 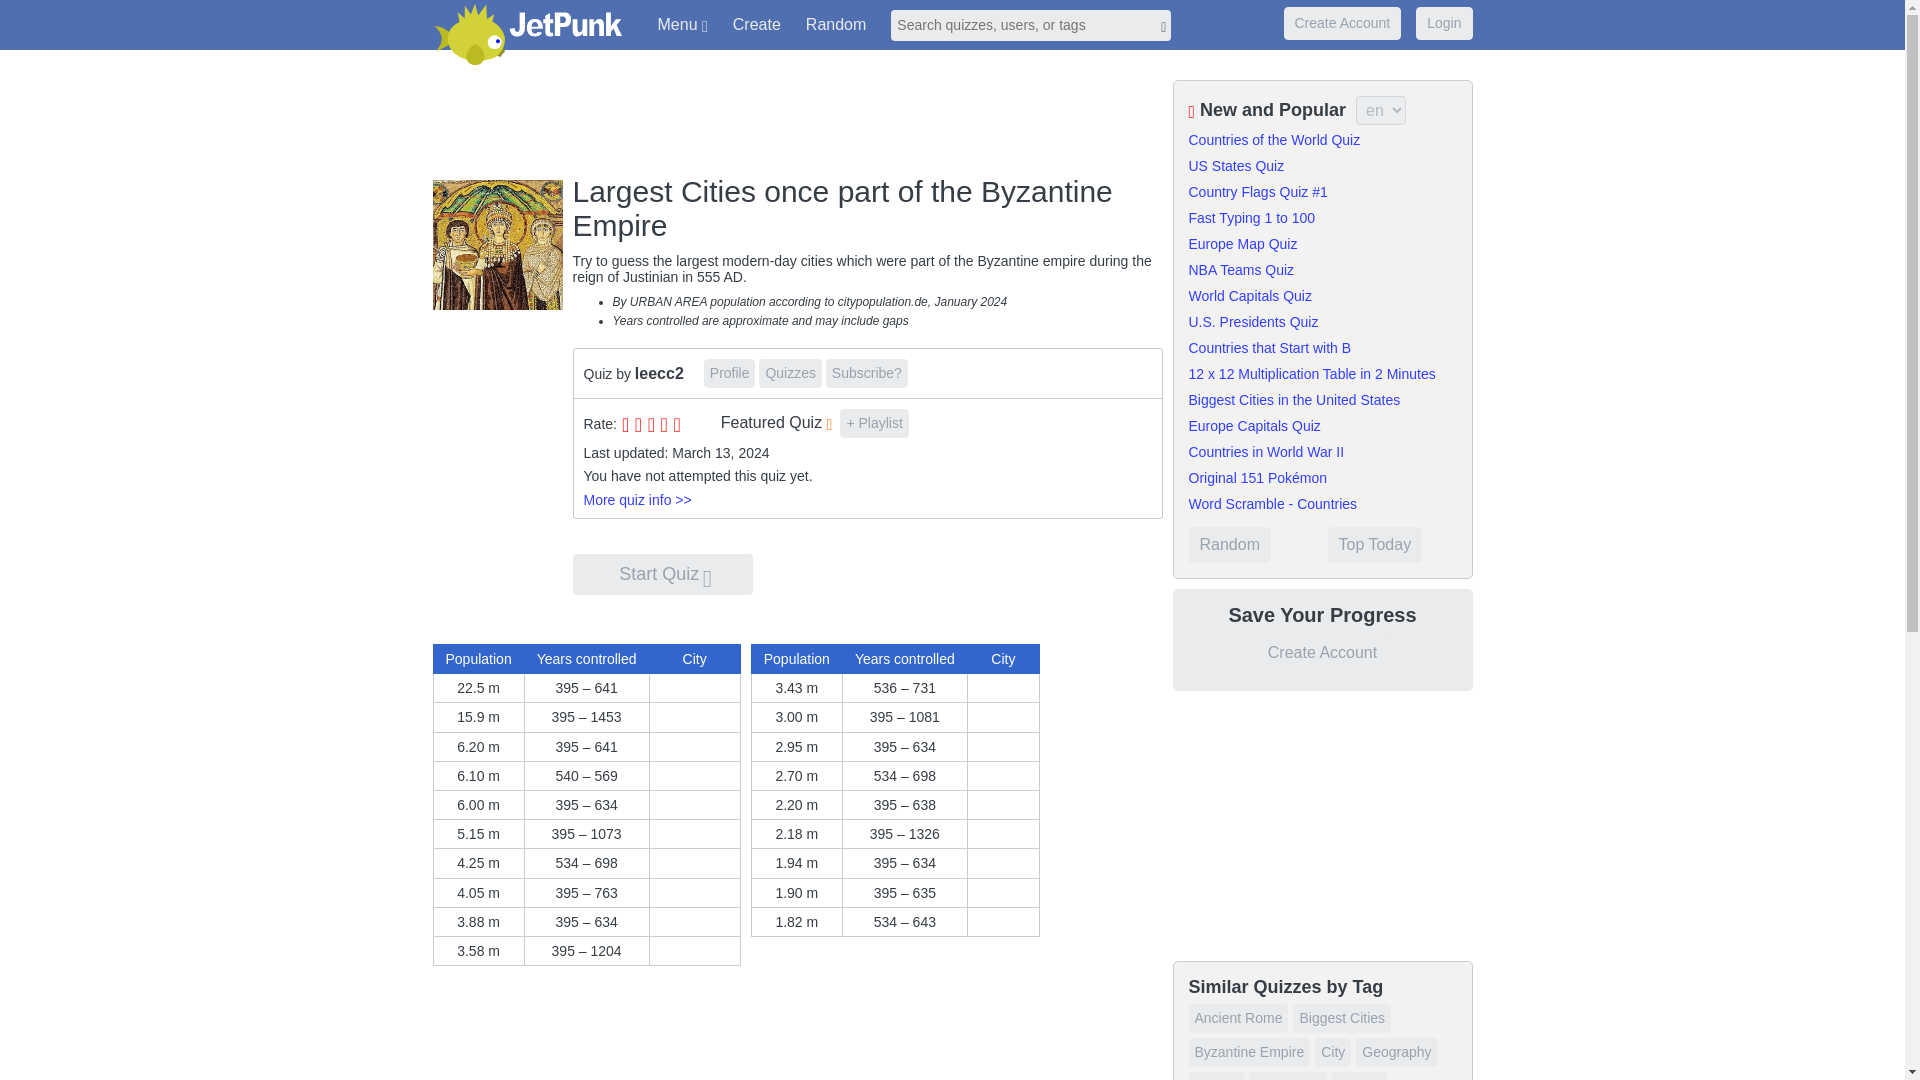 What do you see at coordinates (757, 24) in the screenshot?
I see `Create` at bounding box center [757, 24].